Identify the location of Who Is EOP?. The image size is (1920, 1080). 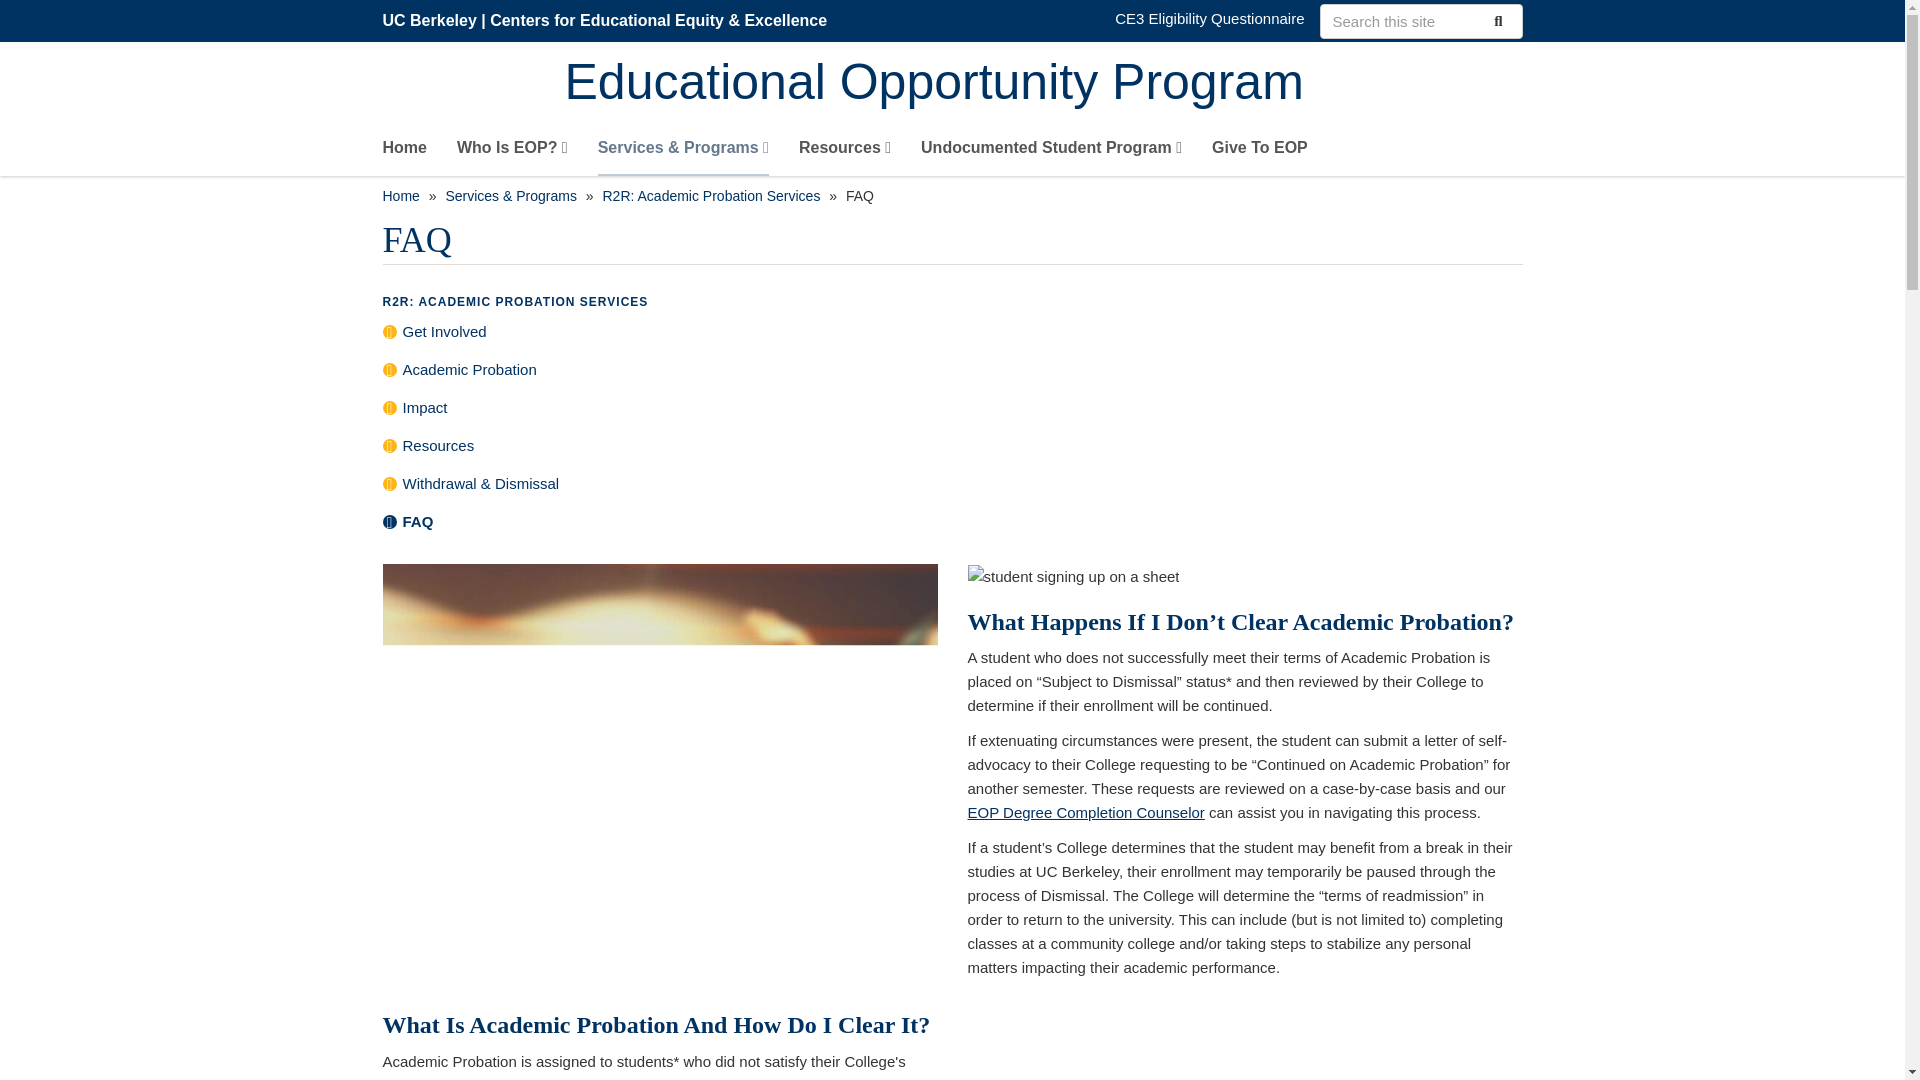
(512, 152).